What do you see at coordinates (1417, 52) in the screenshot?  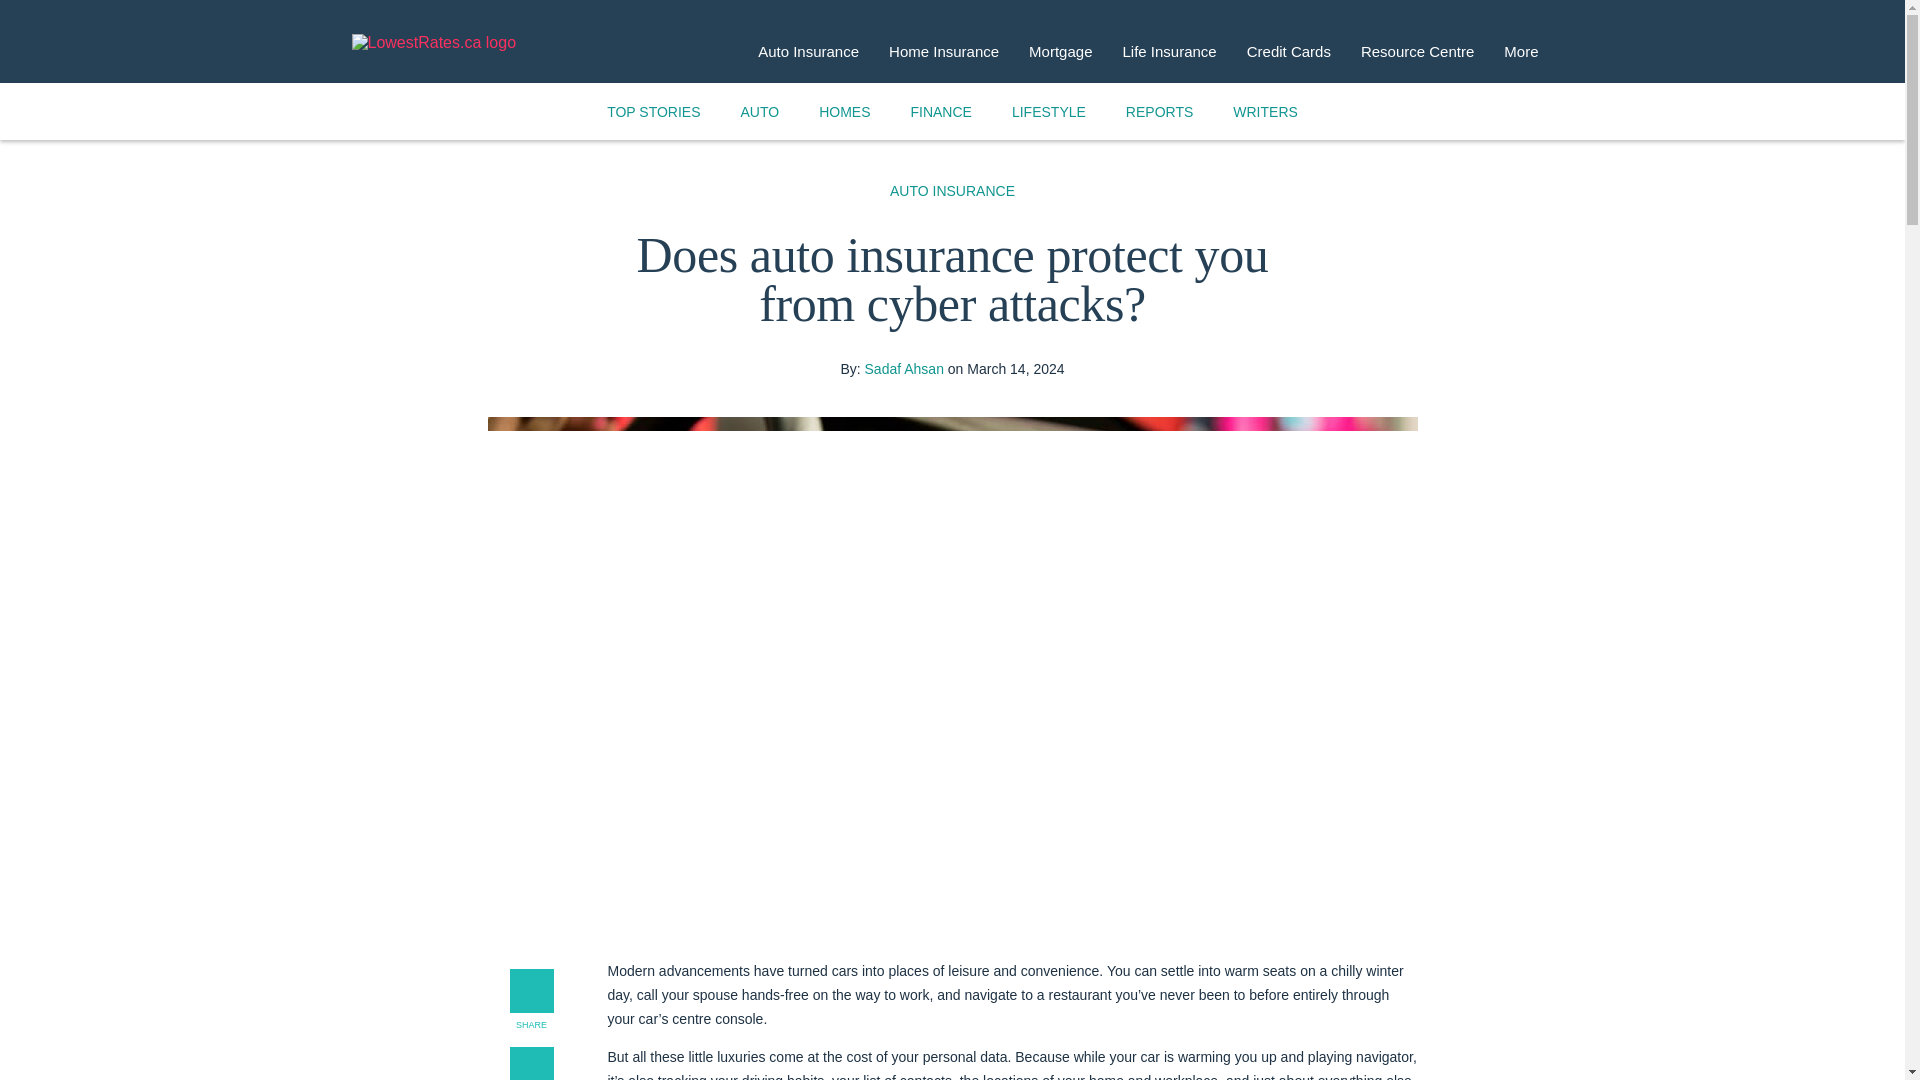 I see `Resource Centre` at bounding box center [1417, 52].